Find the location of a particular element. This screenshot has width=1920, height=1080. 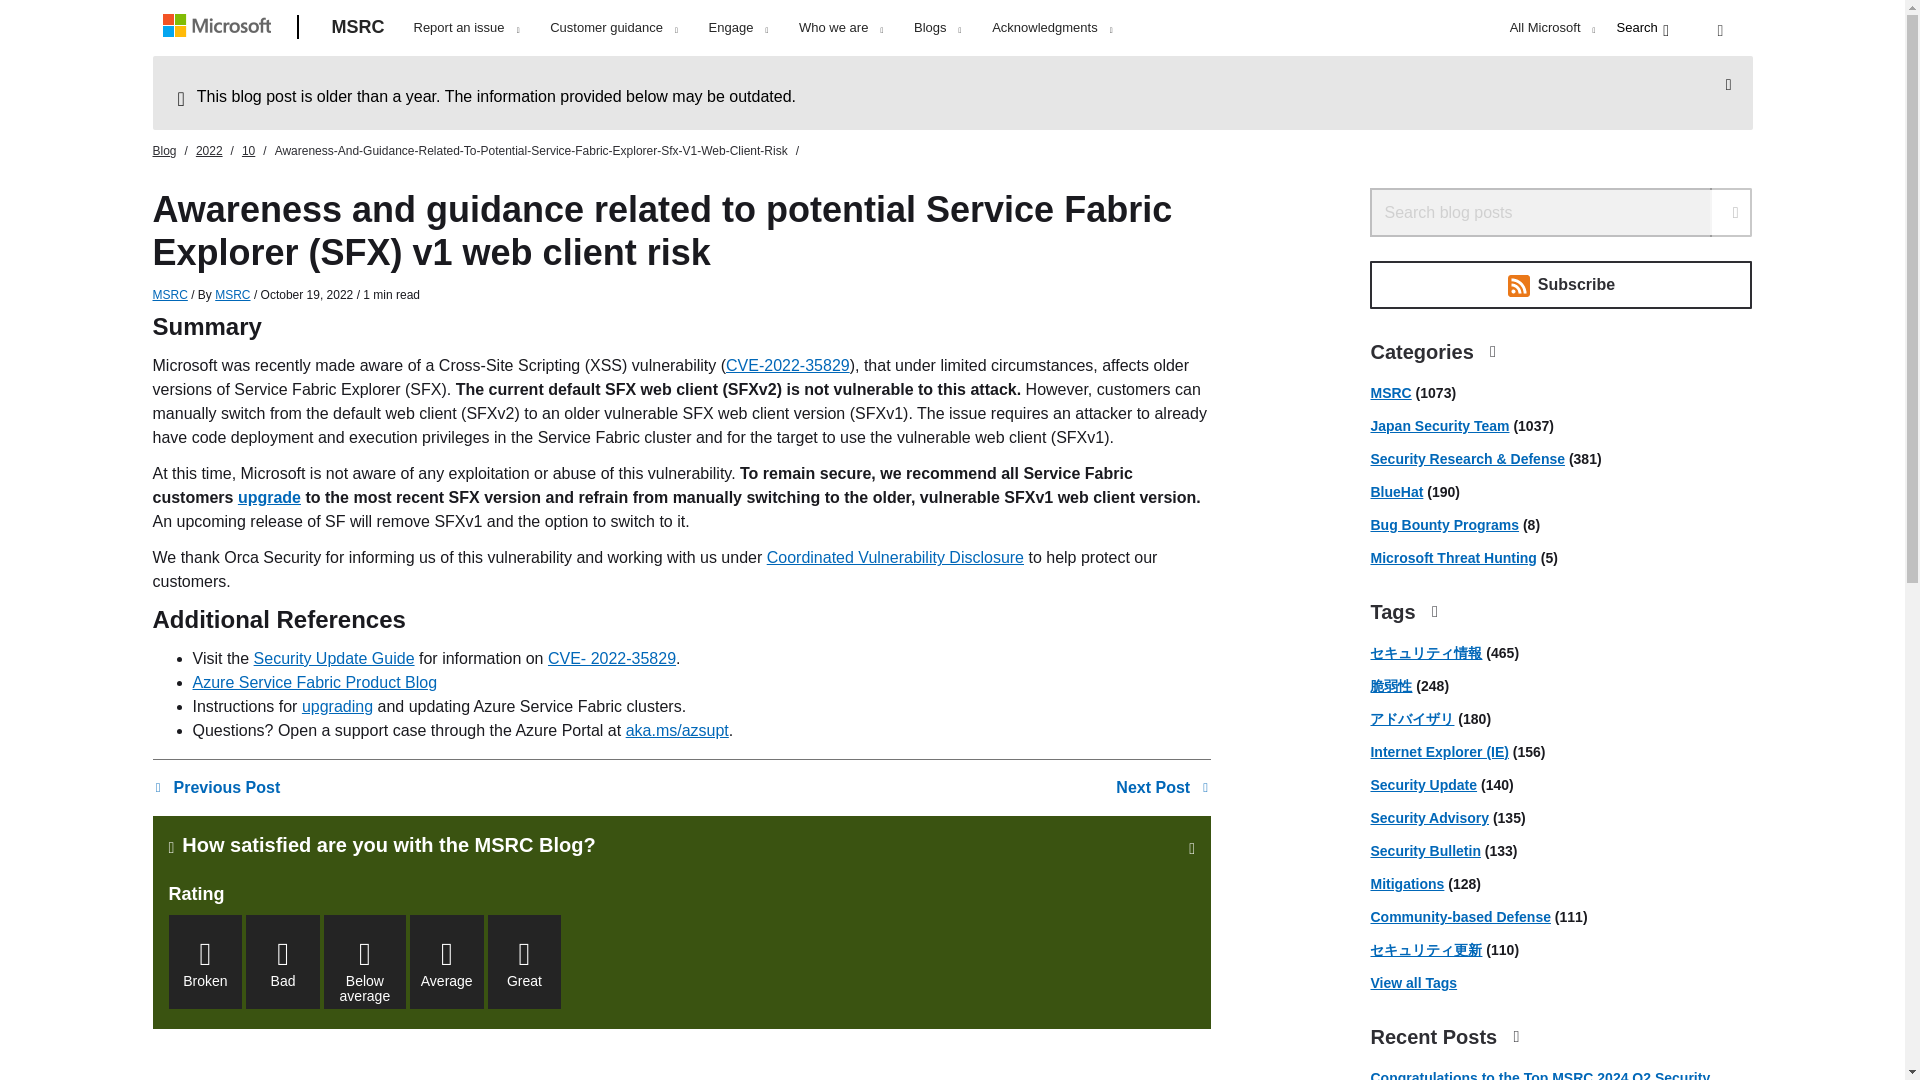

Feedback is located at coordinates (1723, 30).